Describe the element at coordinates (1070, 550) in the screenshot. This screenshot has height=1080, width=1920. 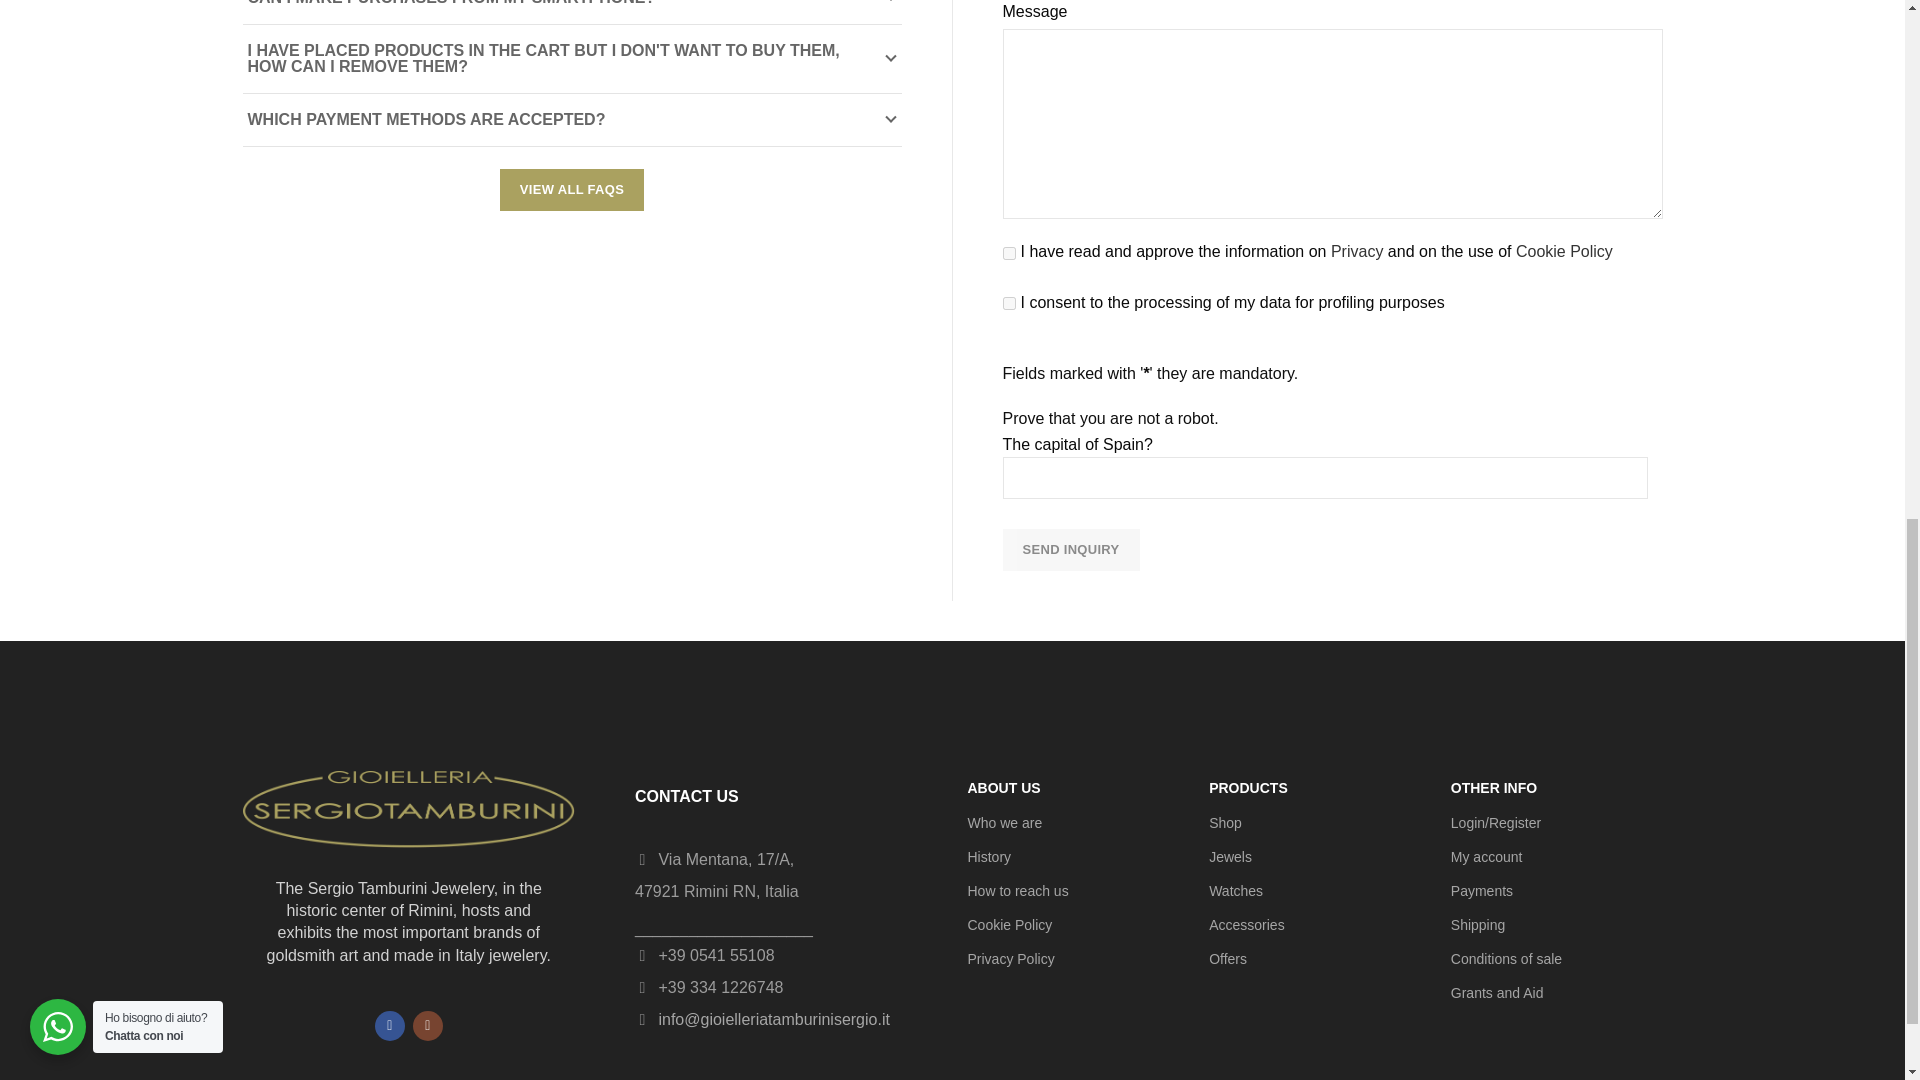
I see `Send inquiry` at that location.